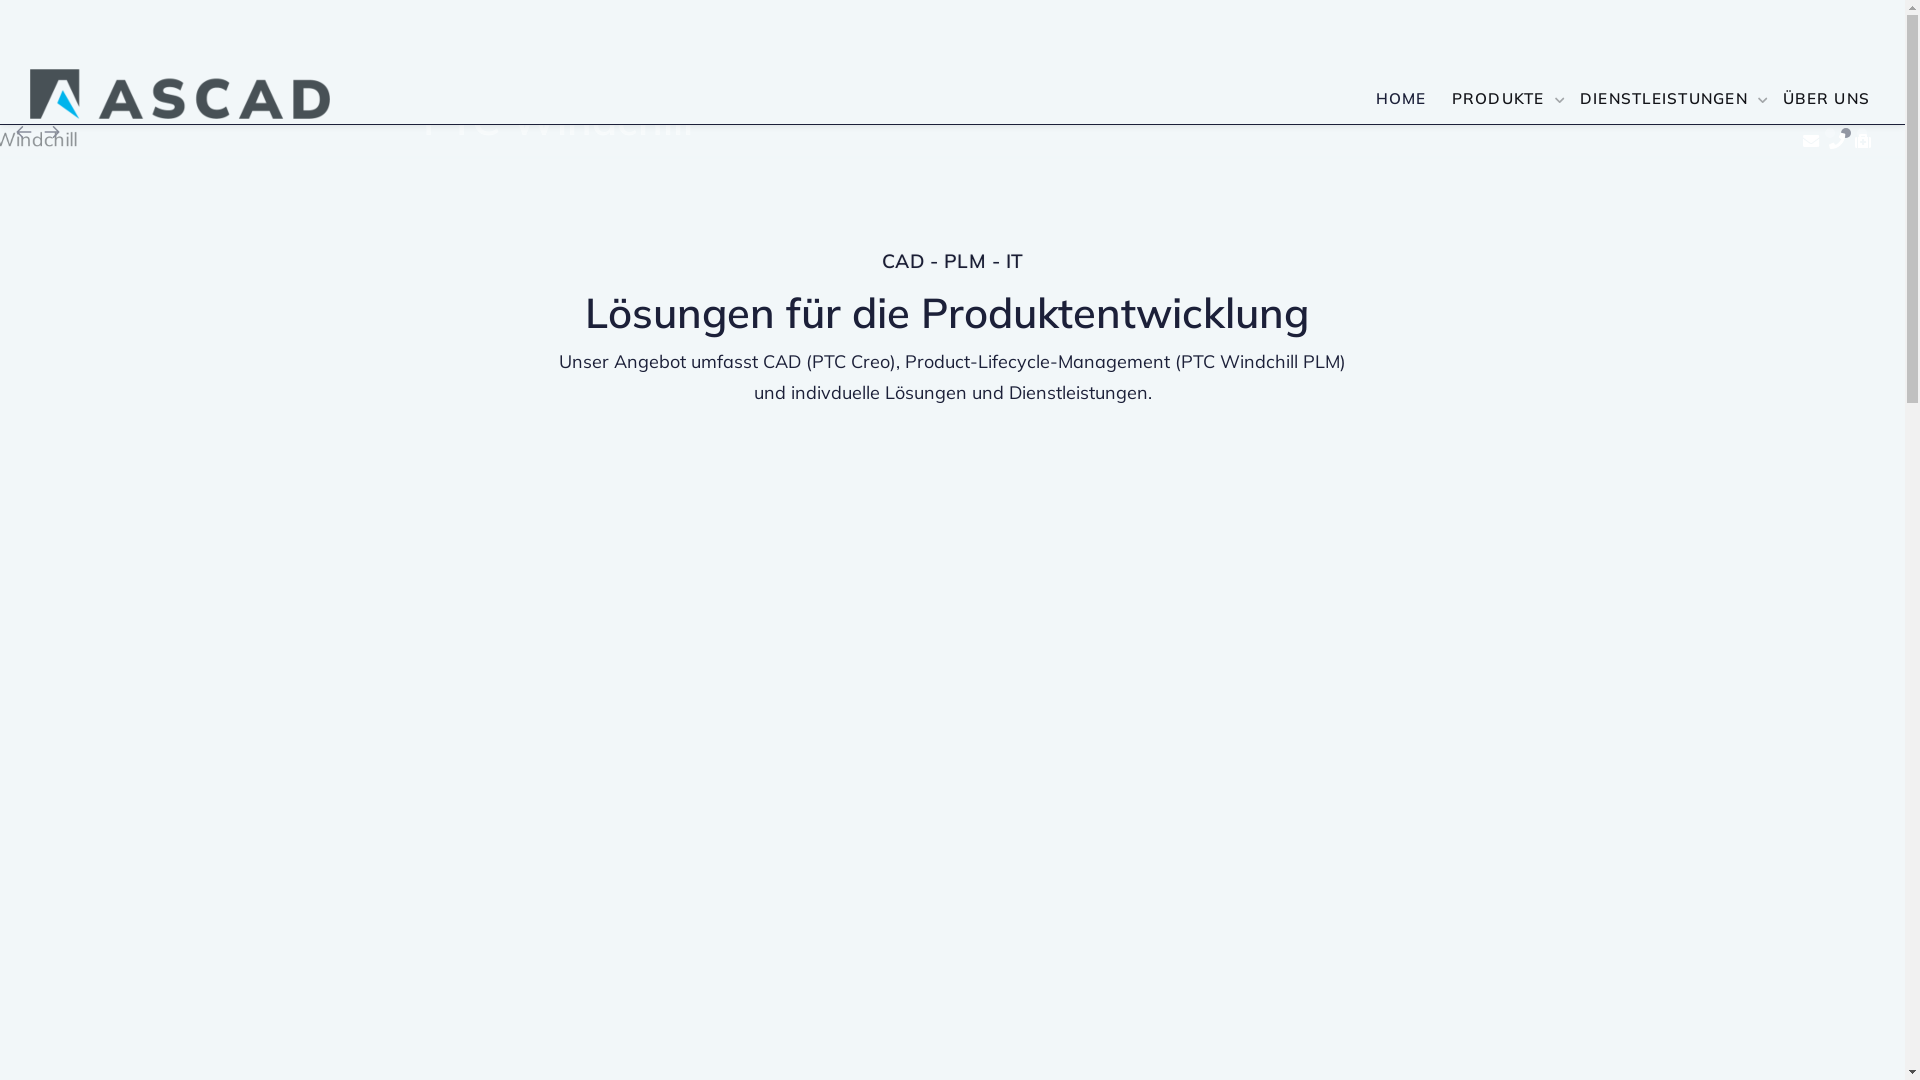 This screenshot has height=1080, width=1920. What do you see at coordinates (1400, 94) in the screenshot?
I see `HOME` at bounding box center [1400, 94].